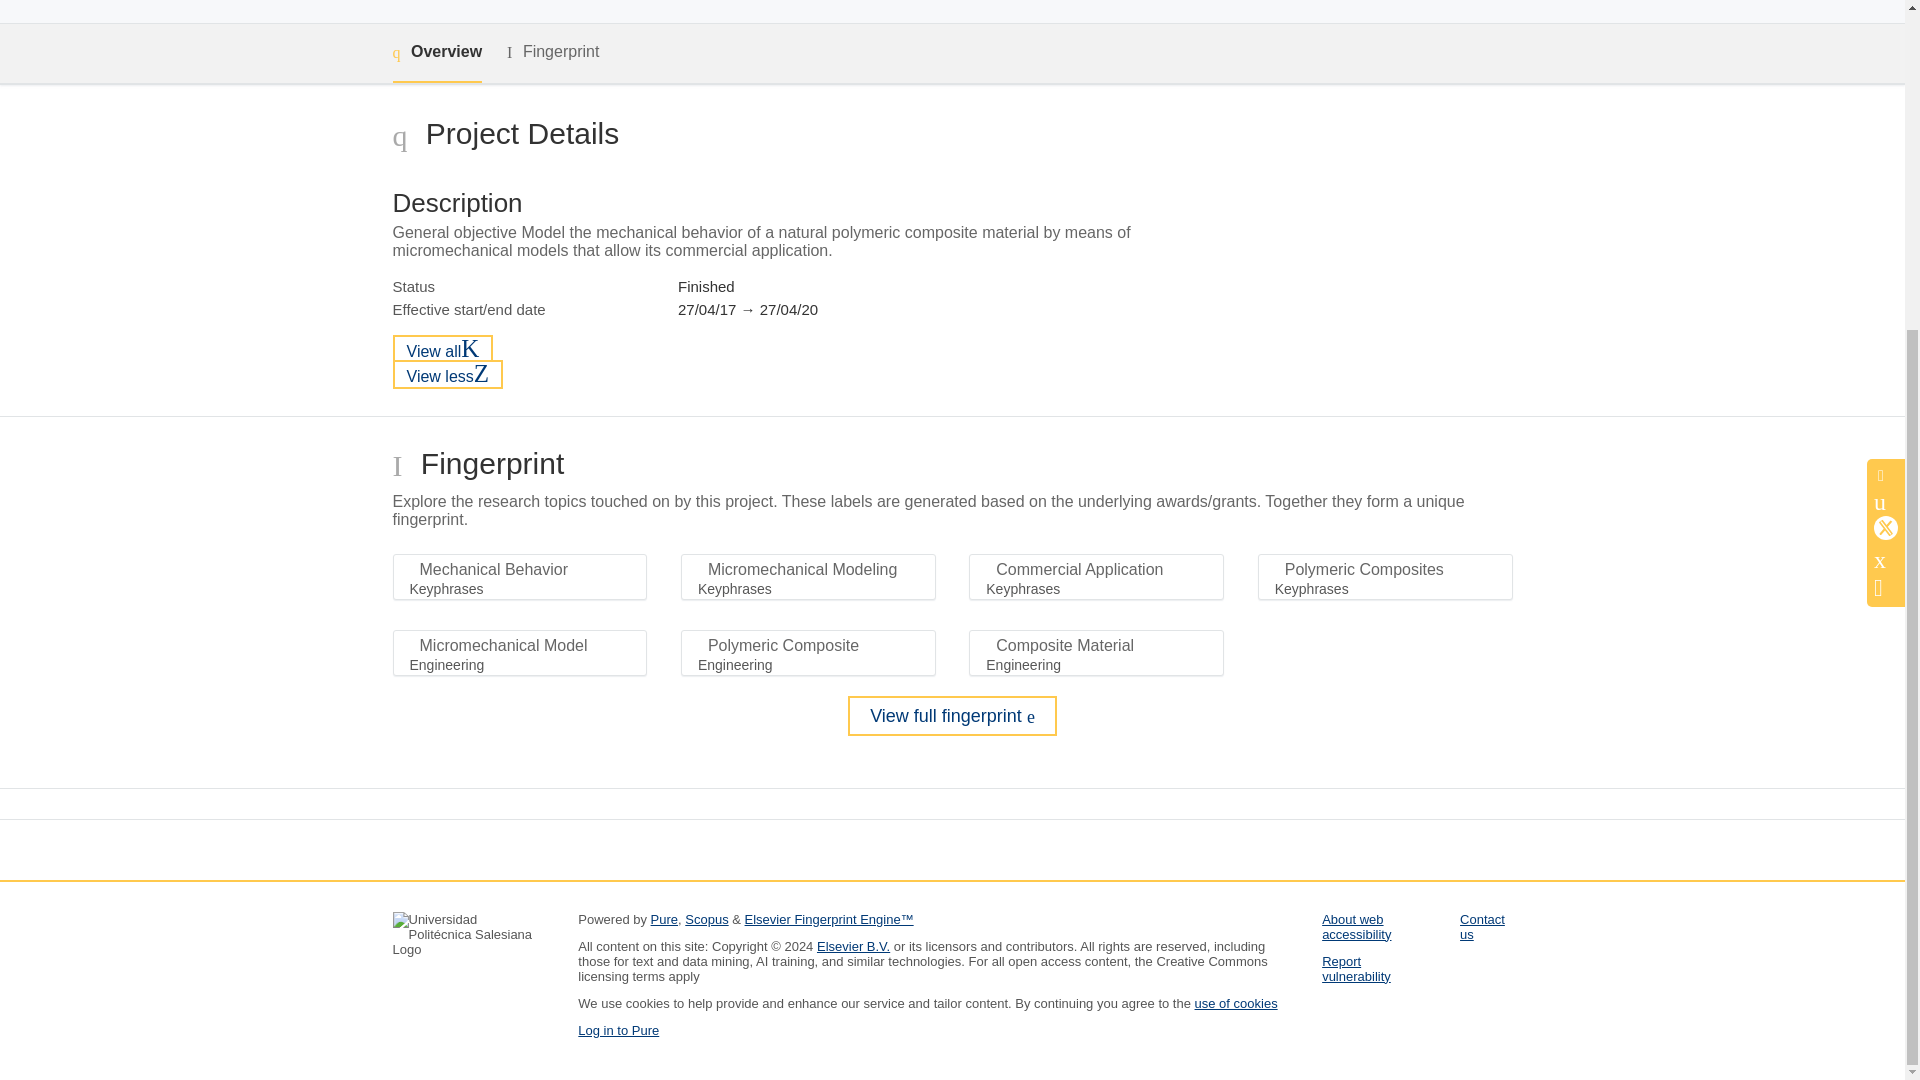  What do you see at coordinates (664, 918) in the screenshot?
I see `Pure` at bounding box center [664, 918].